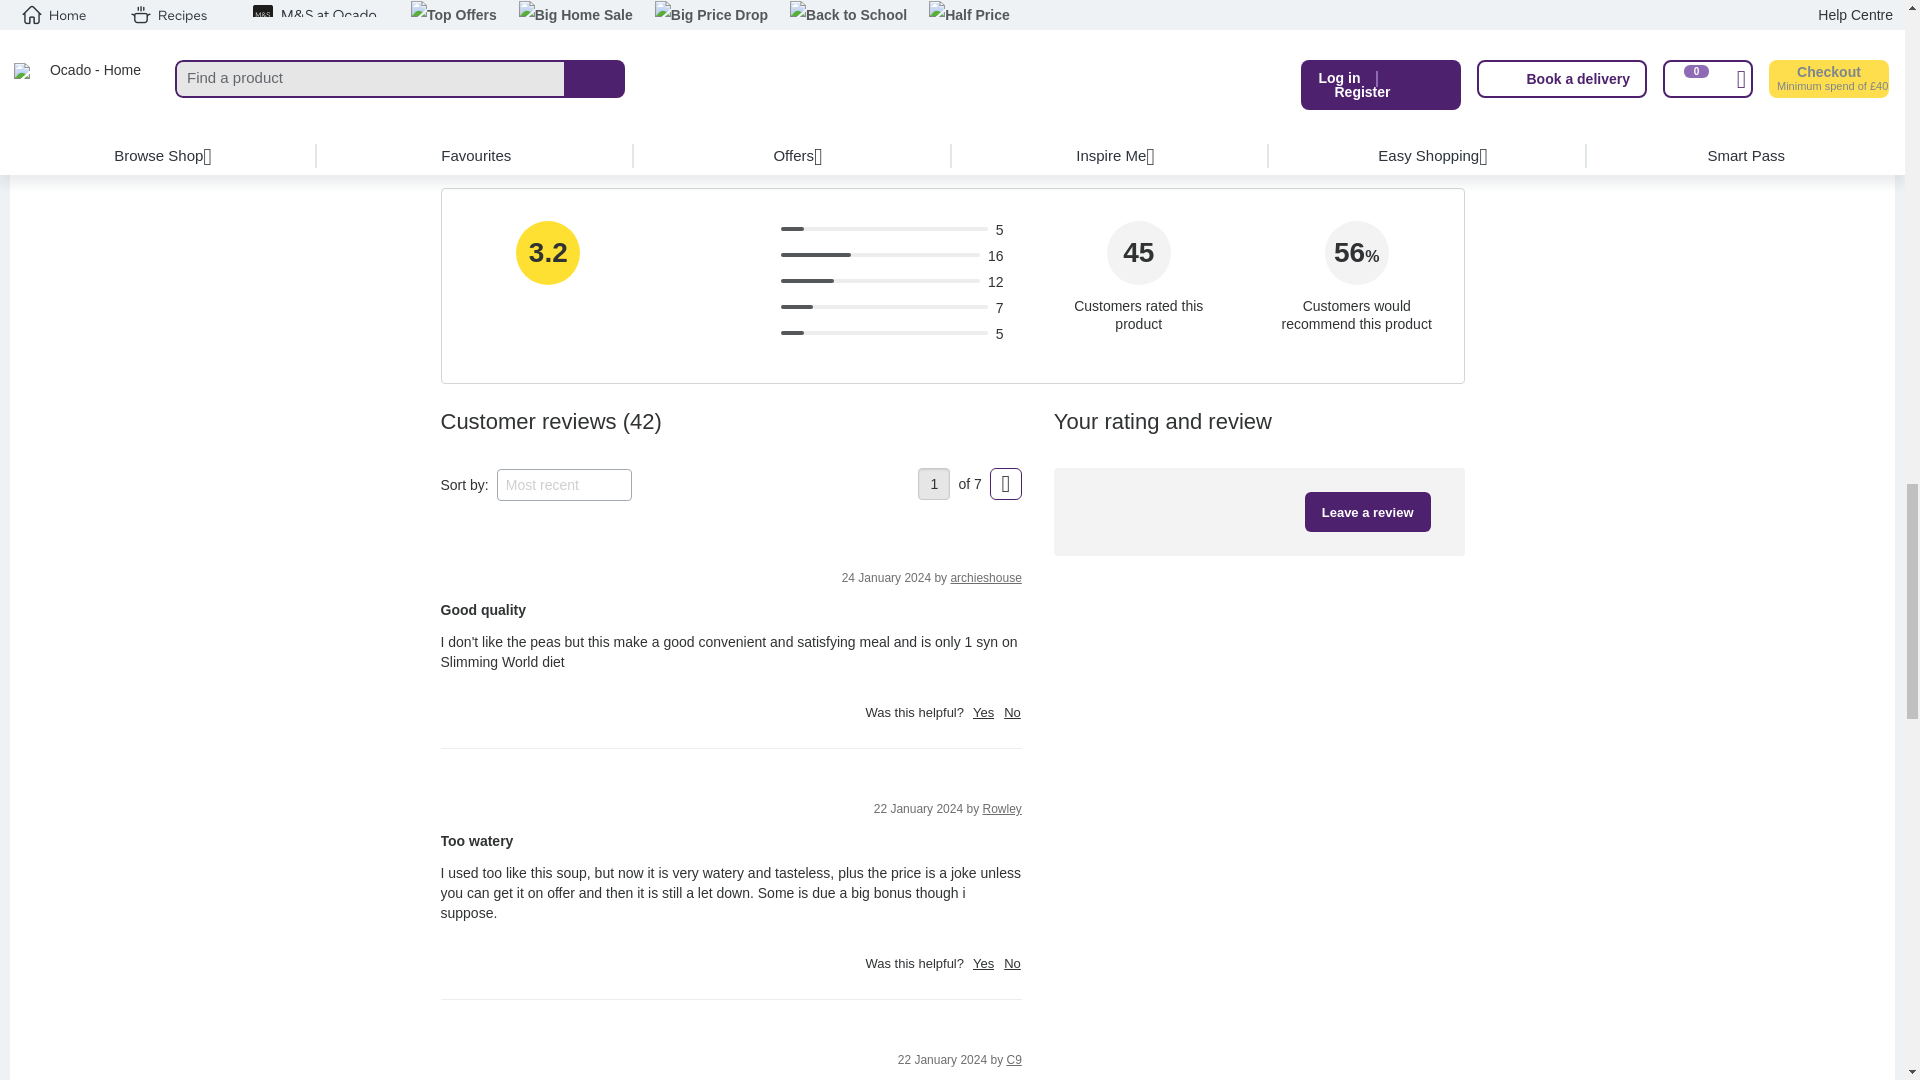 This screenshot has width=1920, height=1080. What do you see at coordinates (790, 228) in the screenshot?
I see `Reviews 0.6 of 5` at bounding box center [790, 228].